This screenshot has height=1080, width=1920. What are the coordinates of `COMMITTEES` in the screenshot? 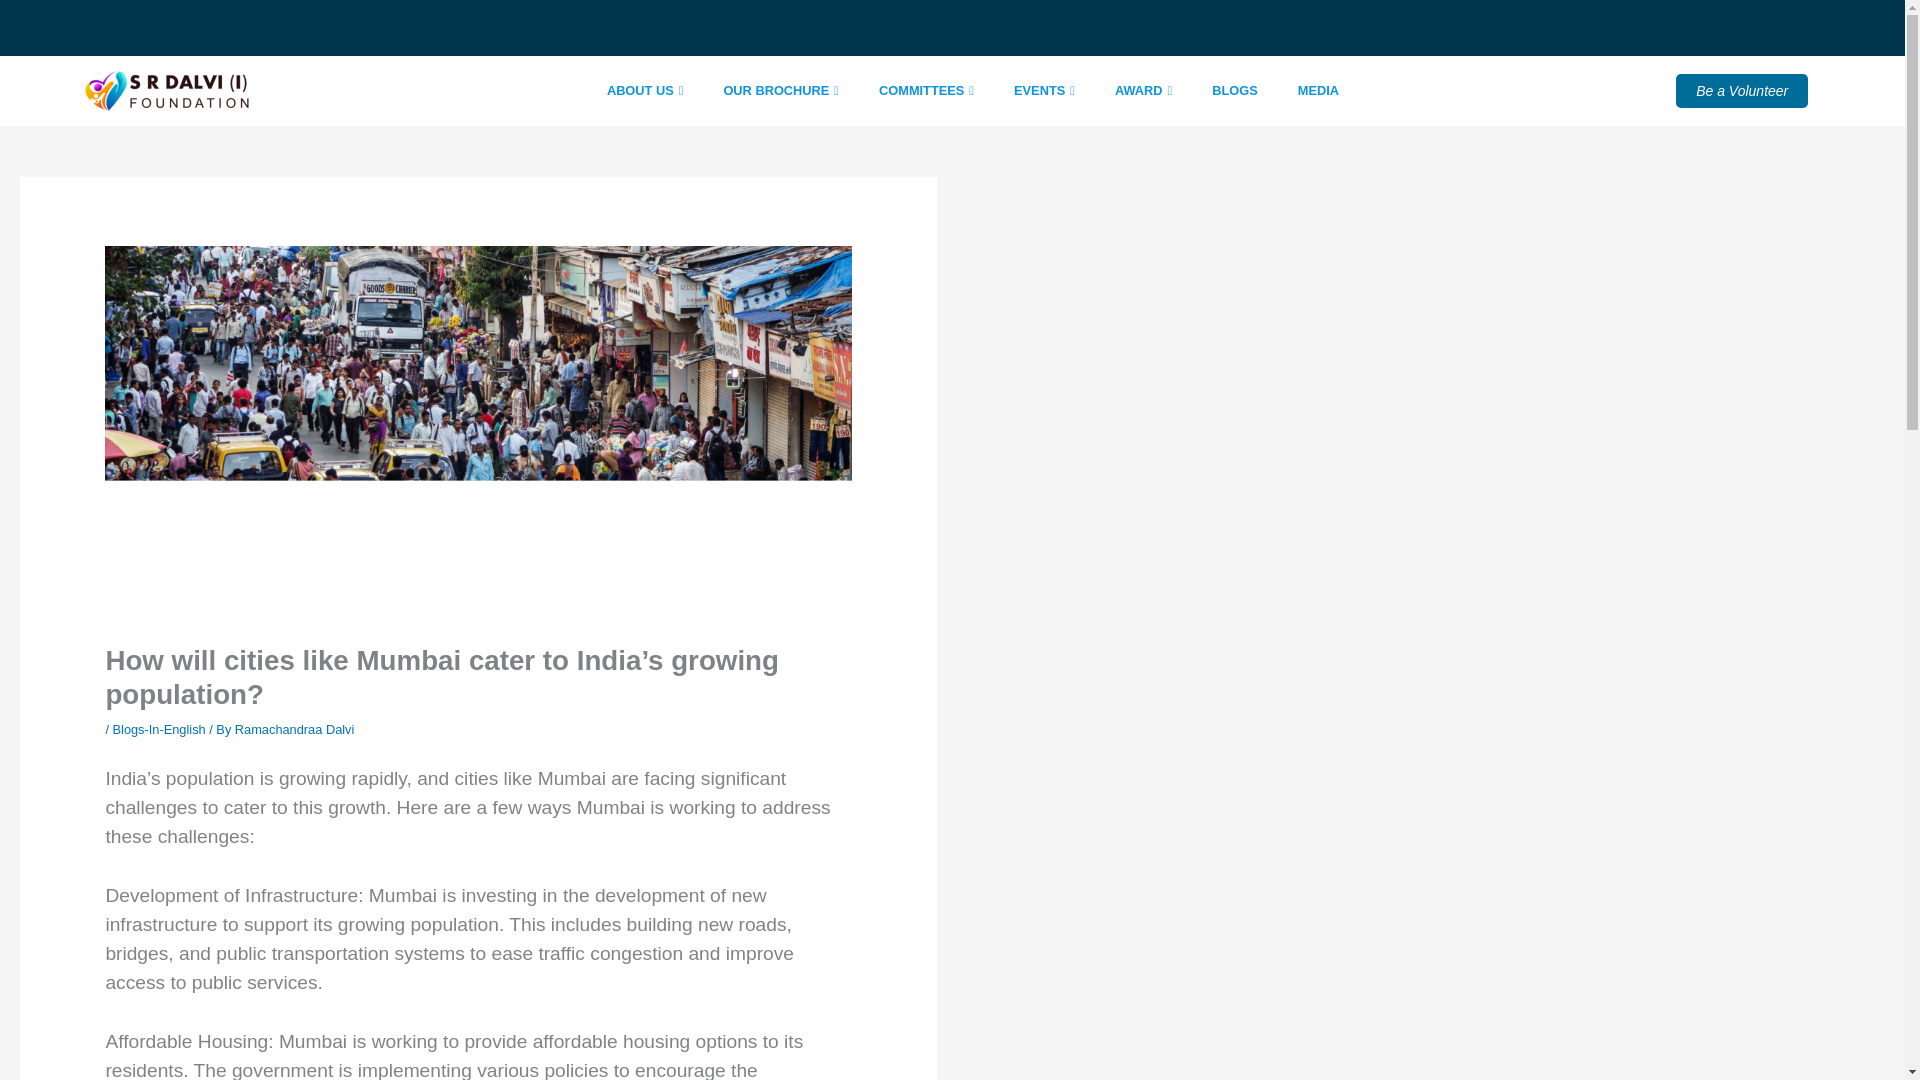 It's located at (926, 90).